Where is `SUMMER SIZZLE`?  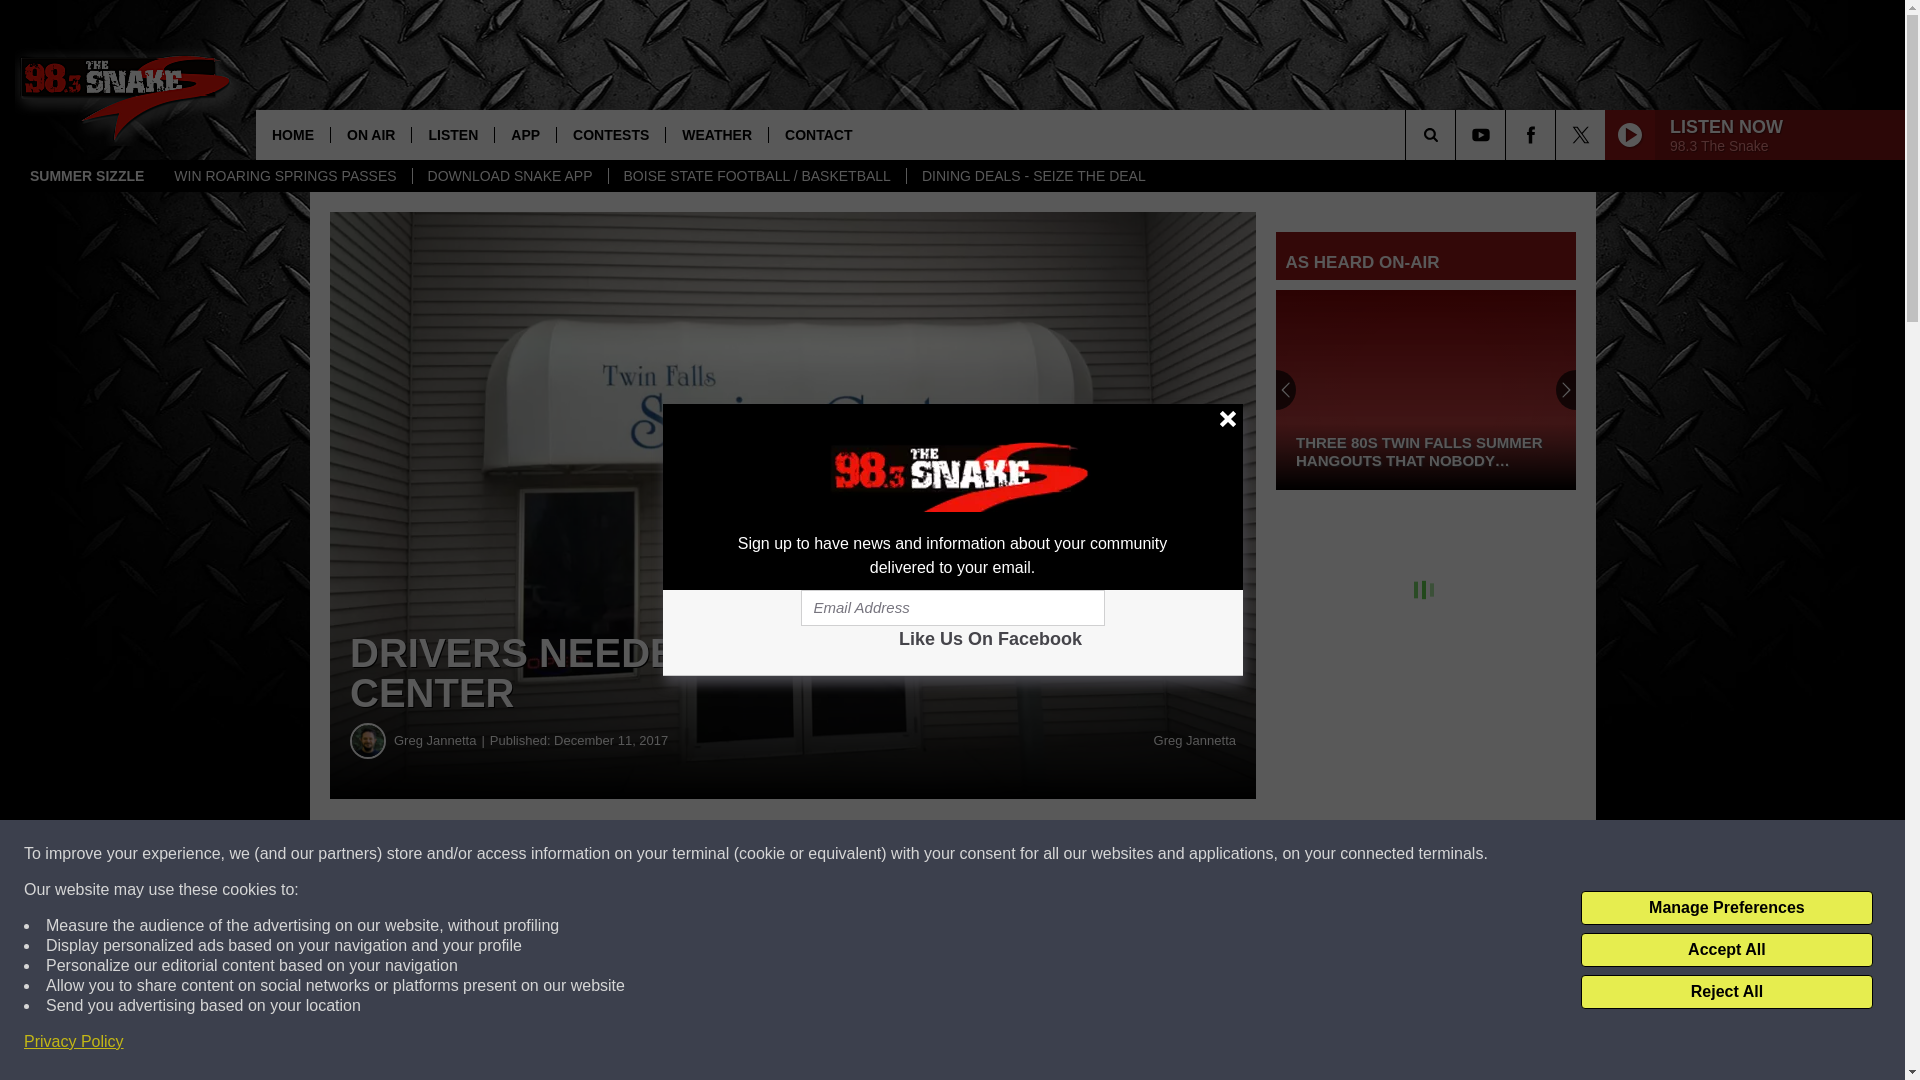 SUMMER SIZZLE is located at coordinates (87, 176).